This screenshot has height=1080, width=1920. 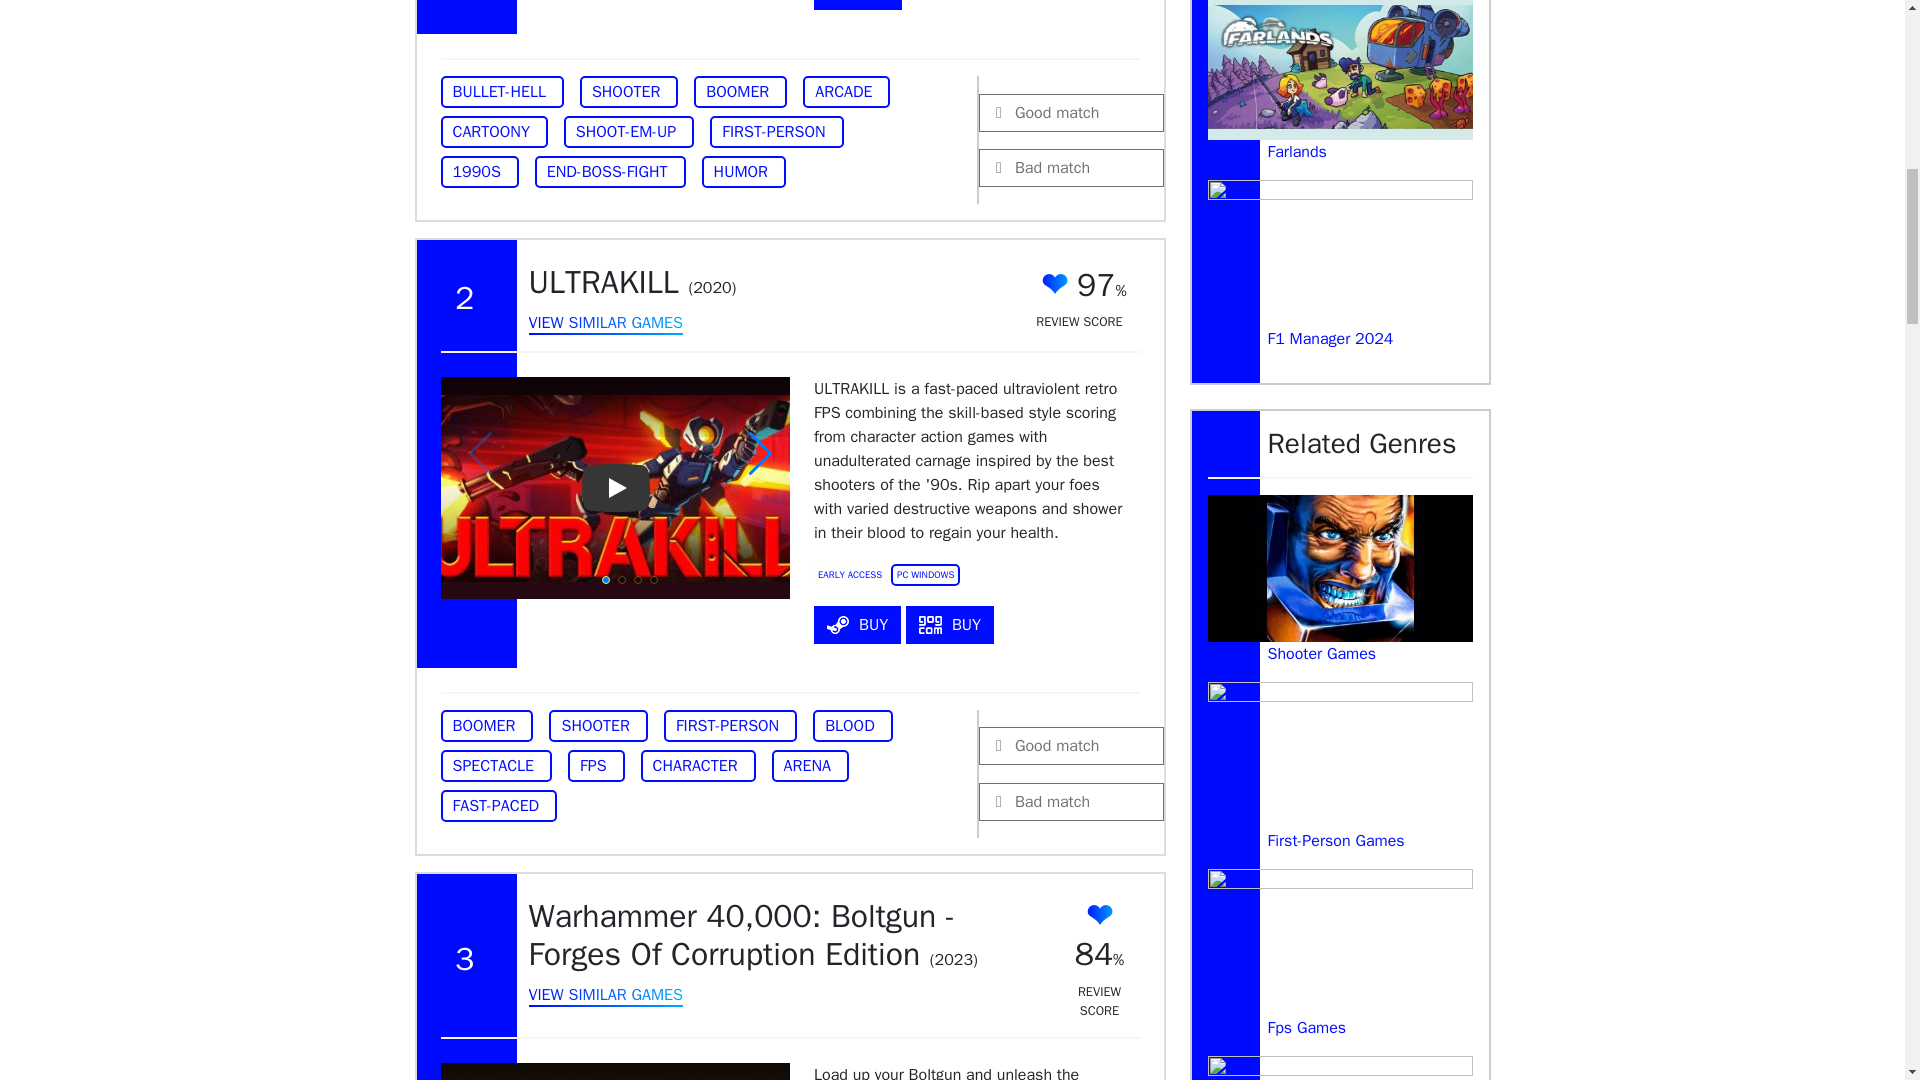 I want to click on Games likes ULTRAKILL on 50gameslike.com, so click(x=604, y=324).